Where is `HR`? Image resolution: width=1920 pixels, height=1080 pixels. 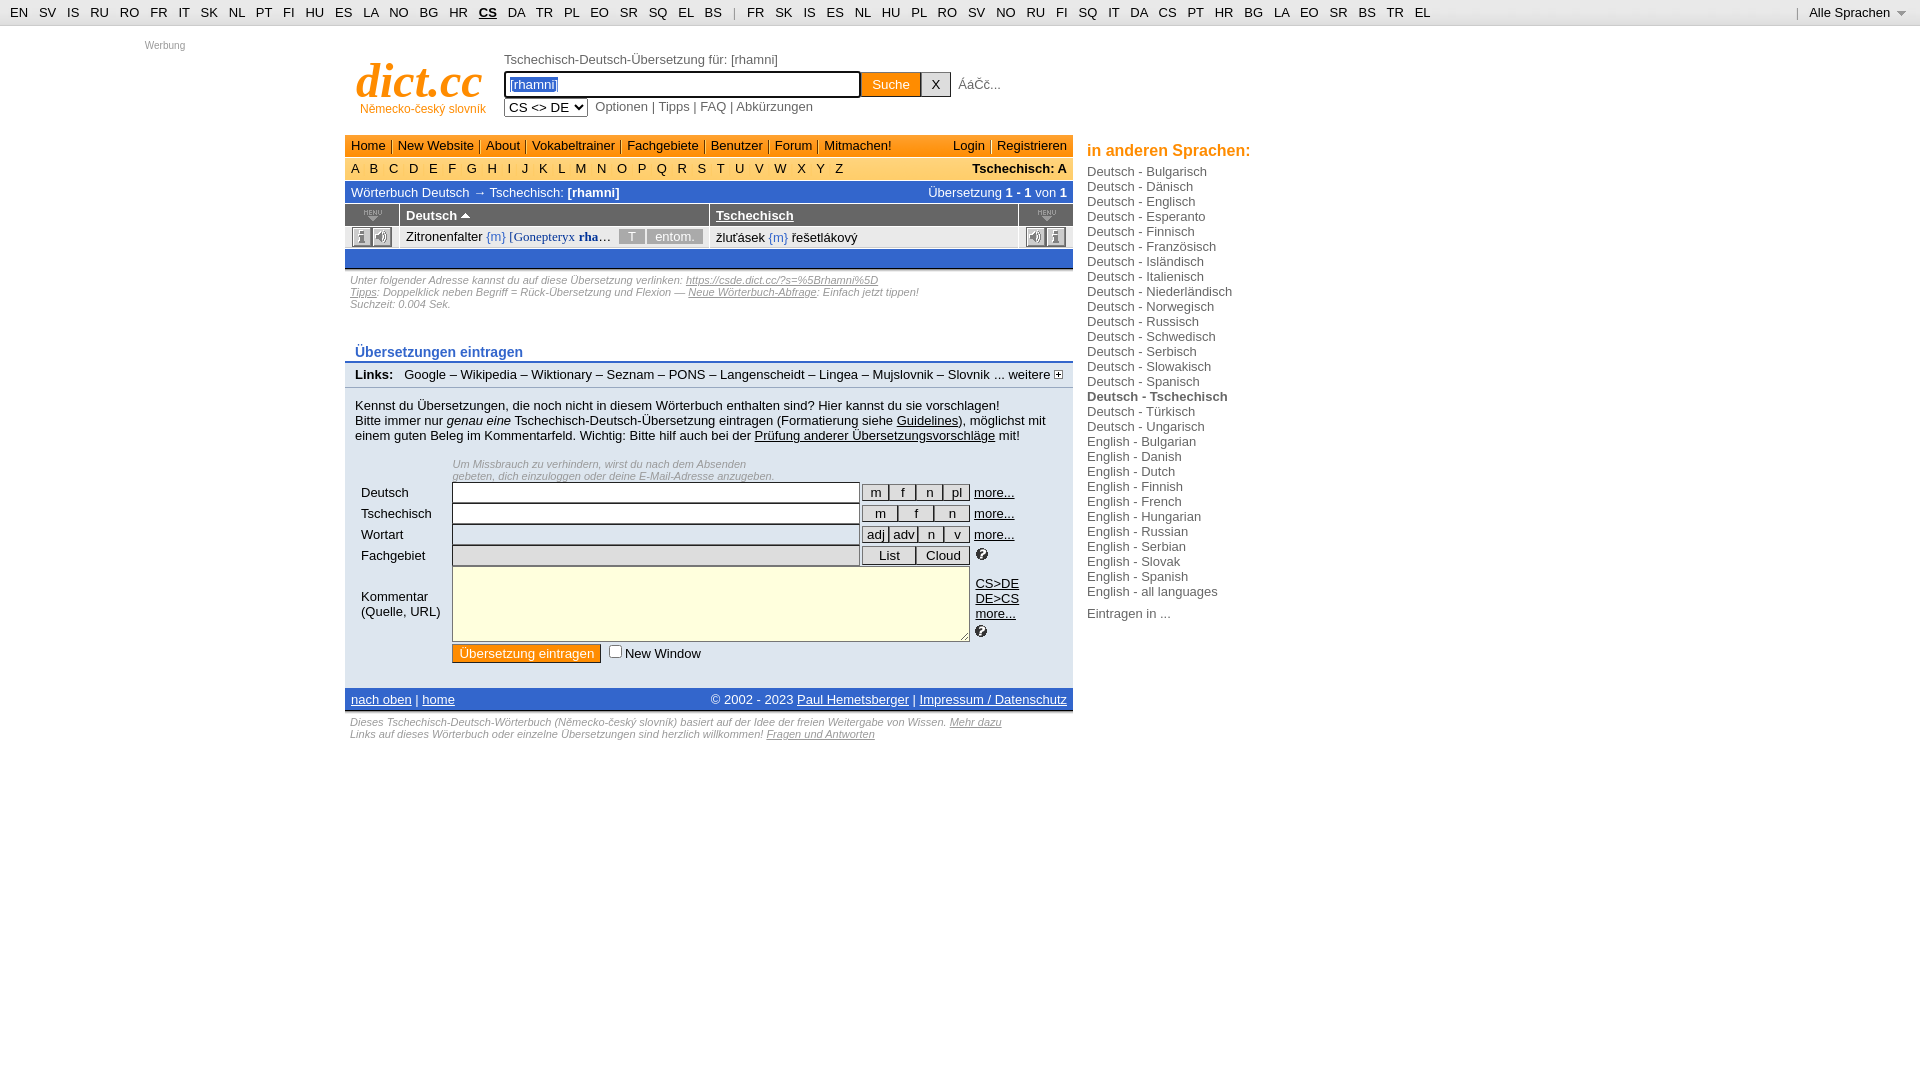 HR is located at coordinates (1224, 12).